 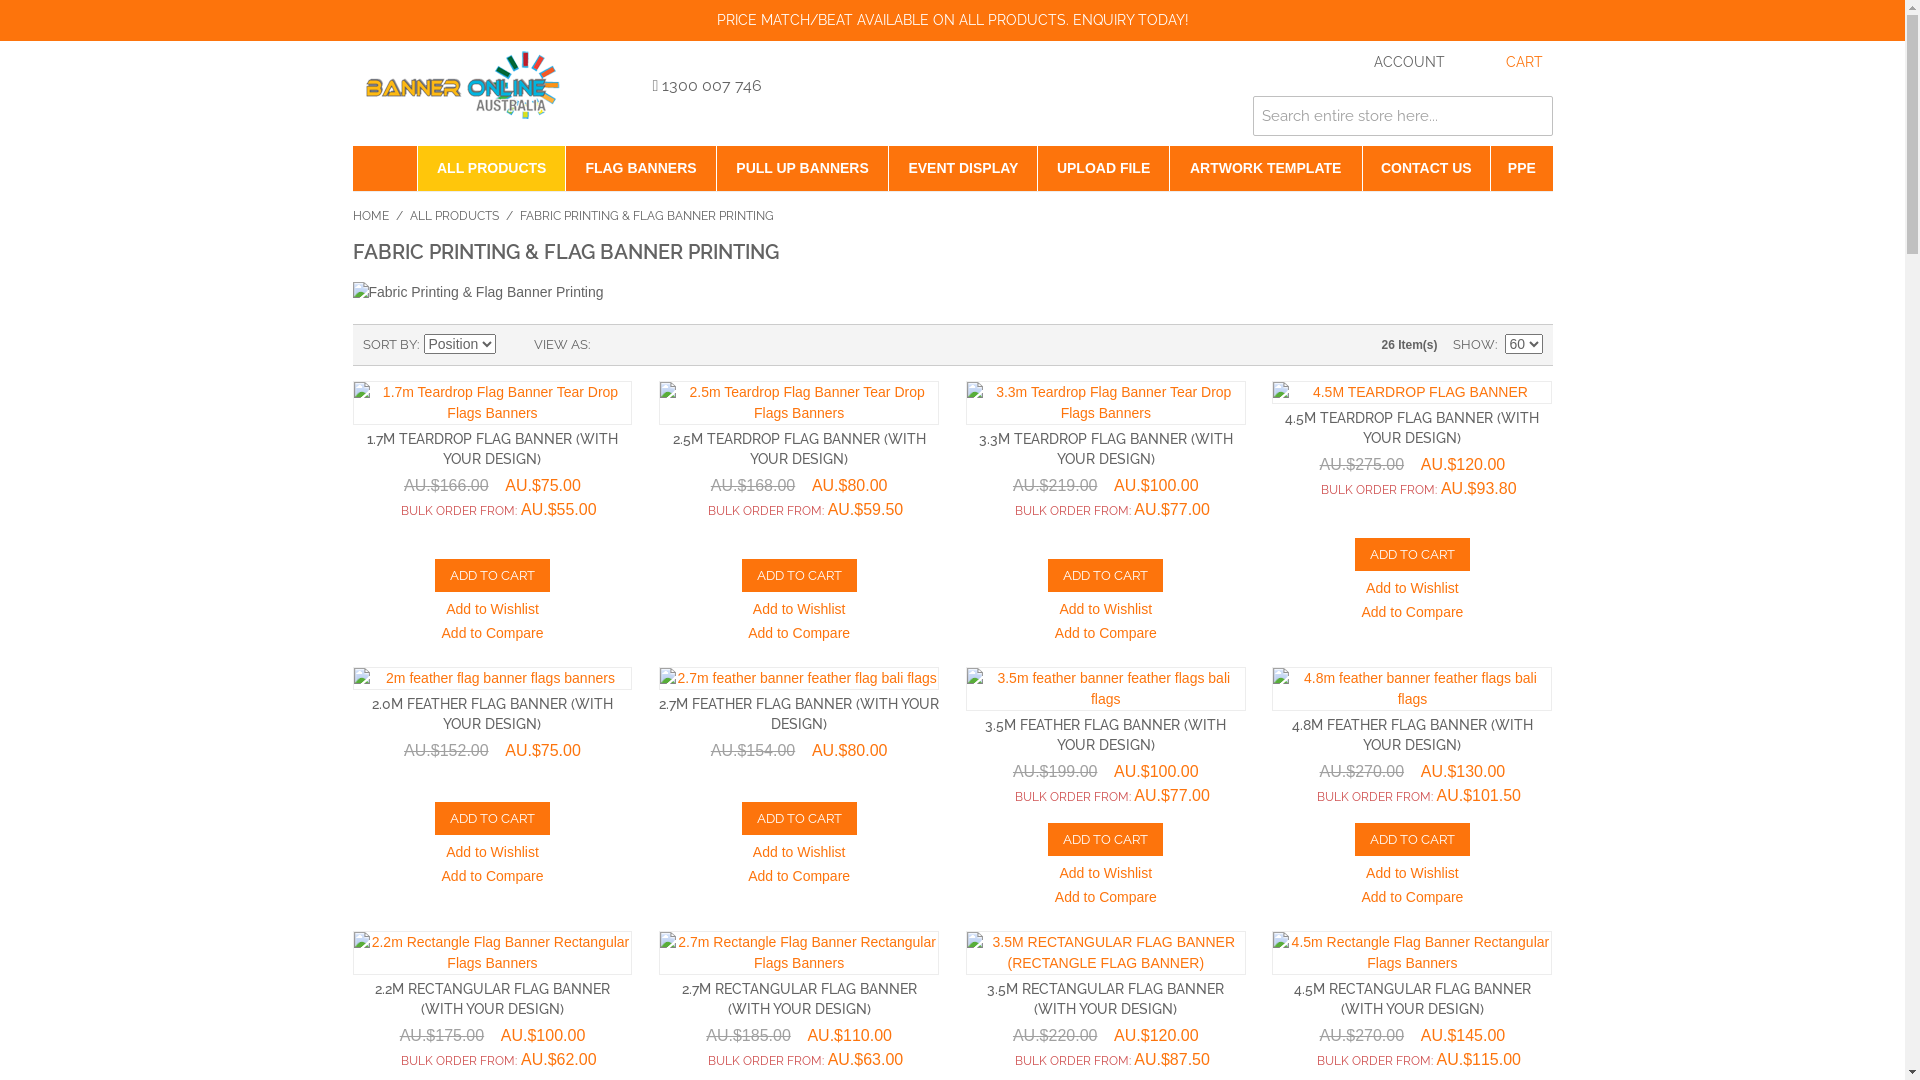 I want to click on BULK ORDER FROM: AU.$63.00, so click(x=799, y=1060).